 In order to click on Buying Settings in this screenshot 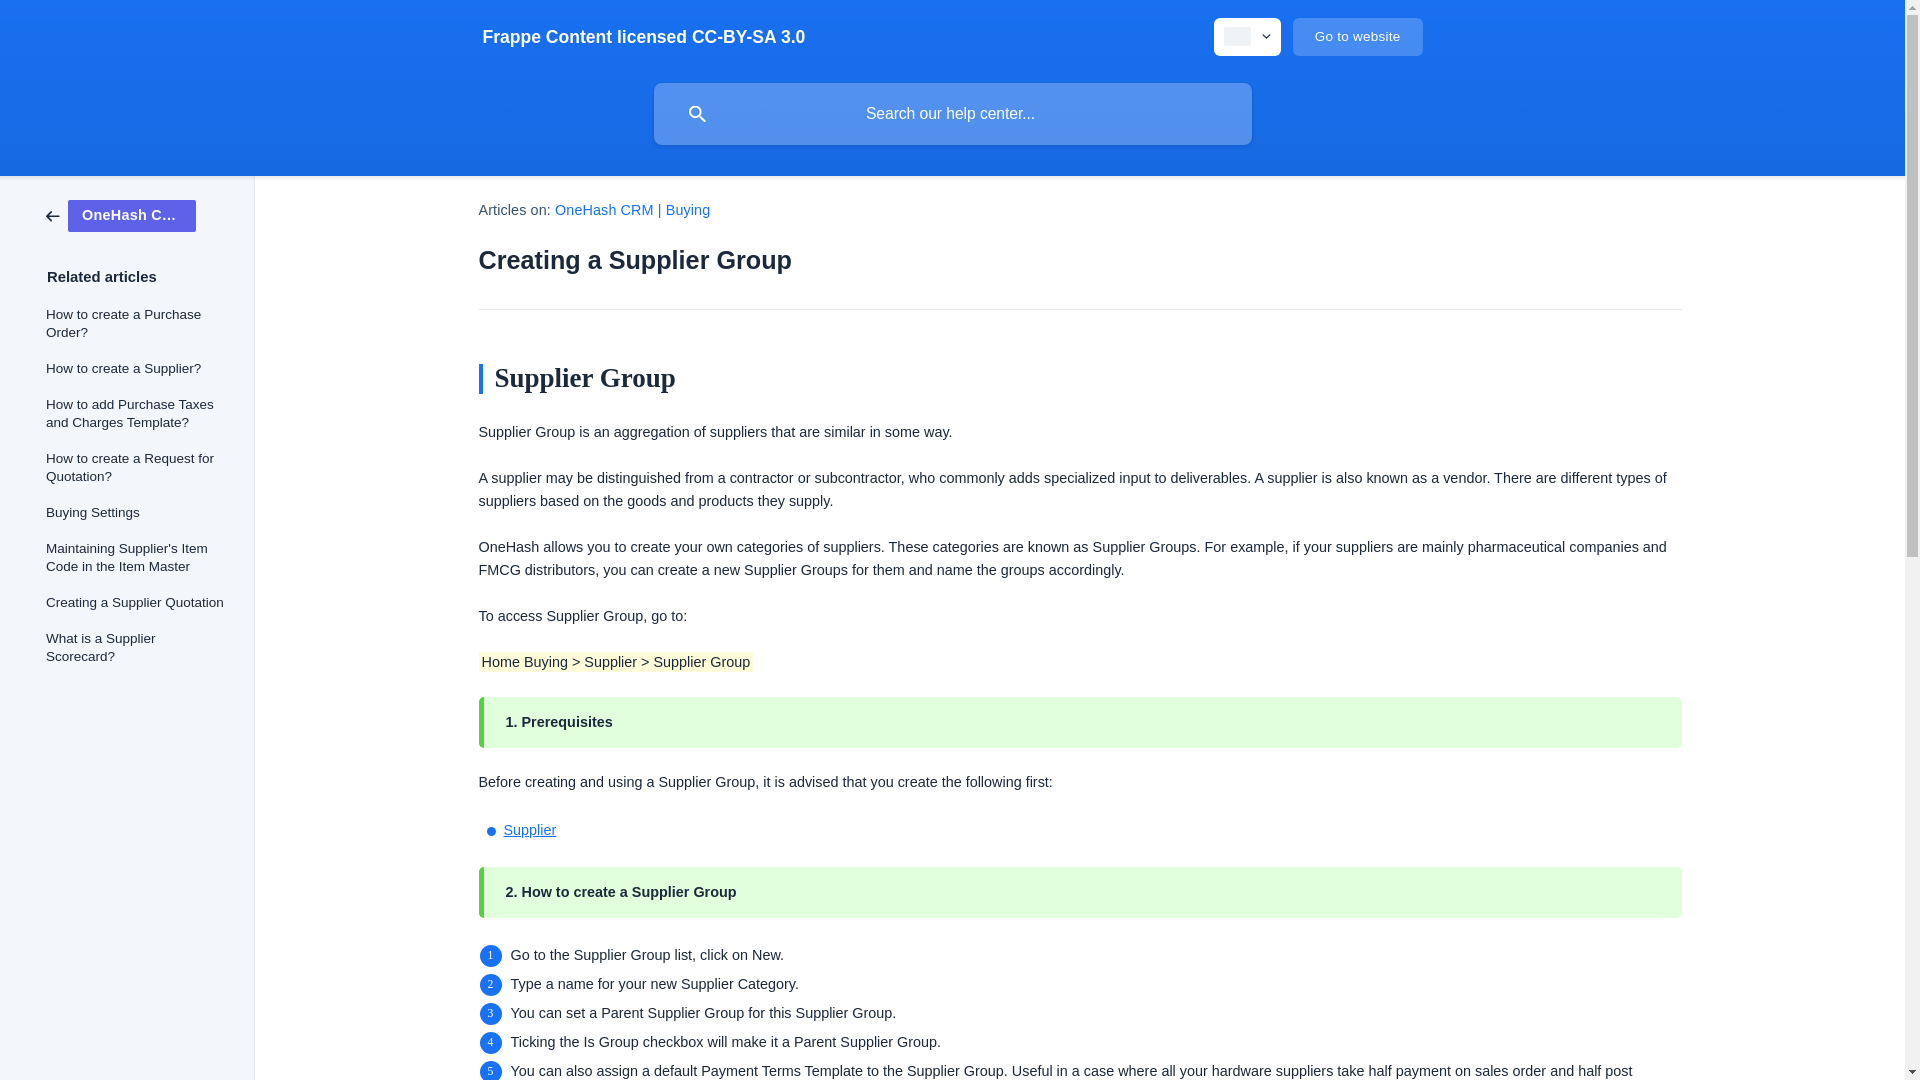, I will do `click(136, 512)`.